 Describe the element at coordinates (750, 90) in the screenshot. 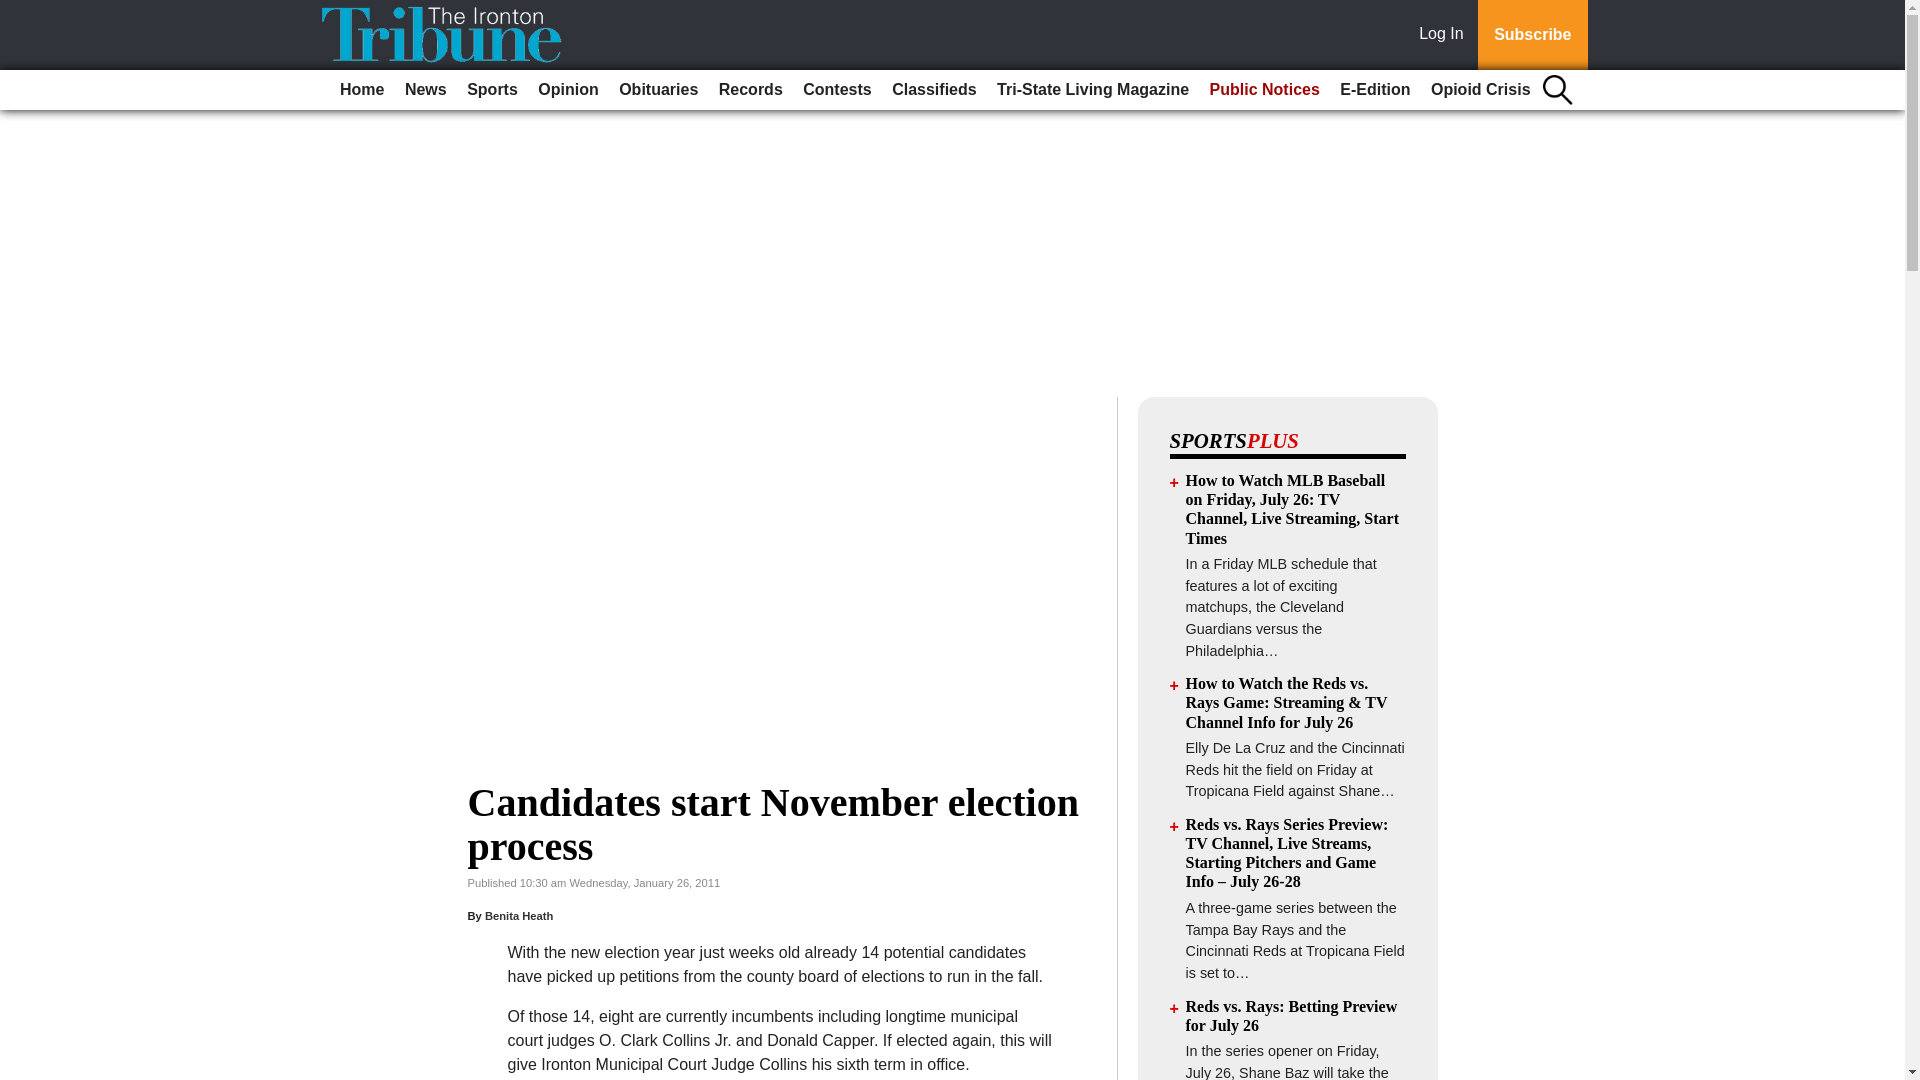

I see `Records` at that location.